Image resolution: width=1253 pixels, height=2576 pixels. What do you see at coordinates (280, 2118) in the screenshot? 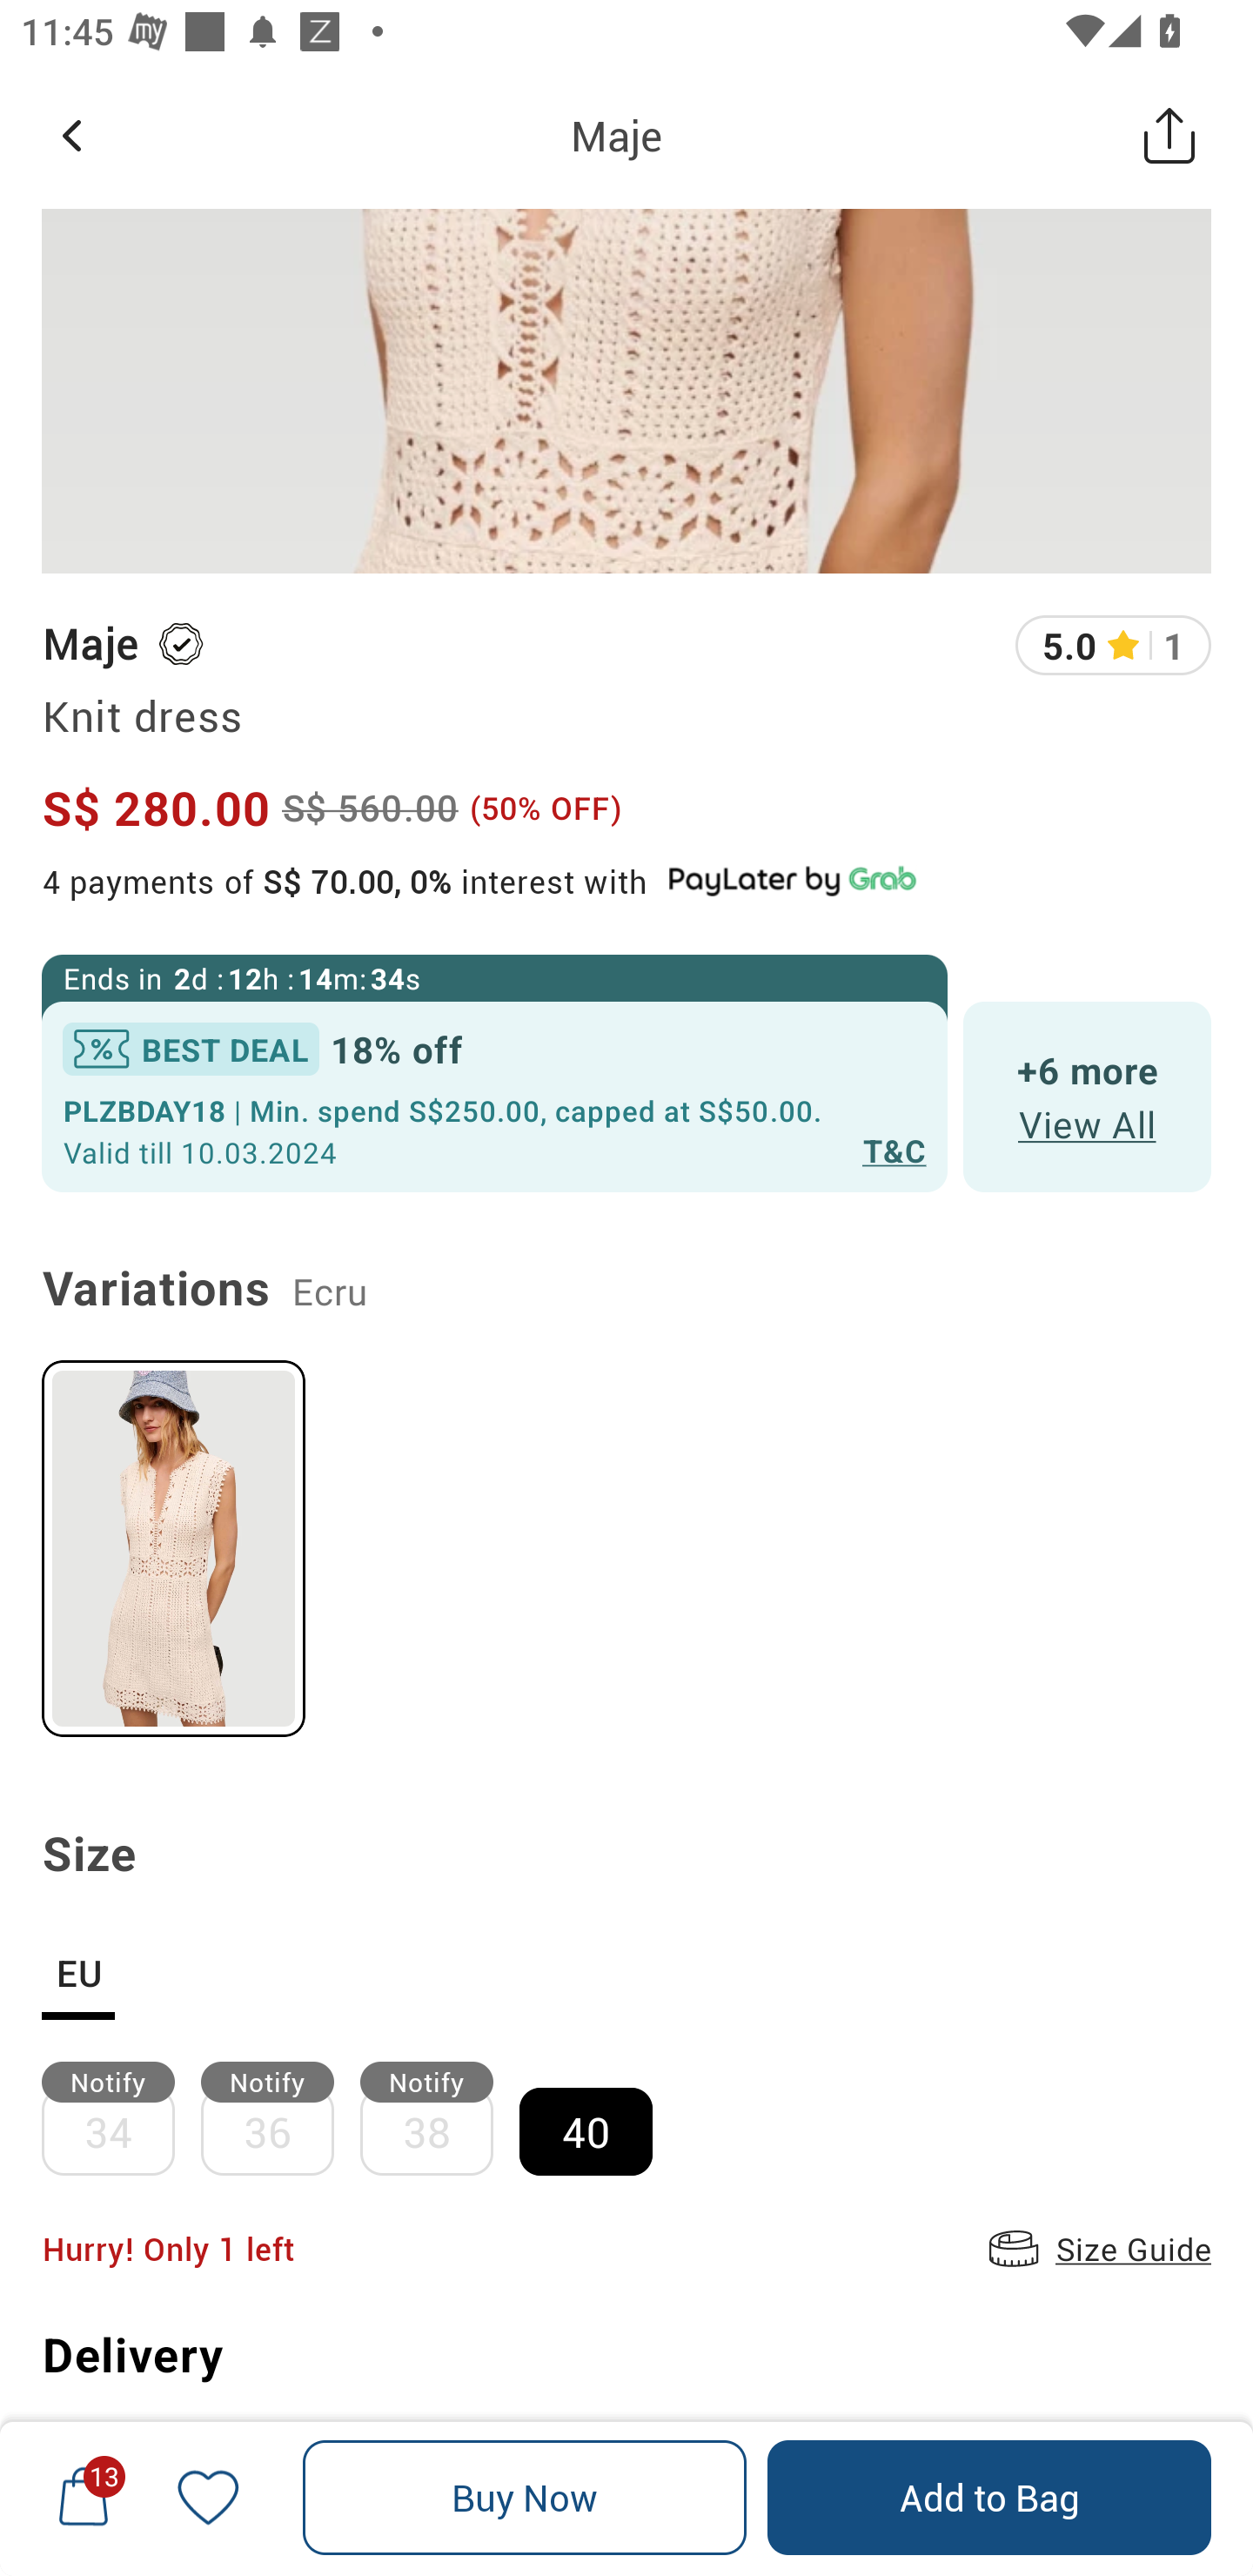
I see `Notify 36` at bounding box center [280, 2118].